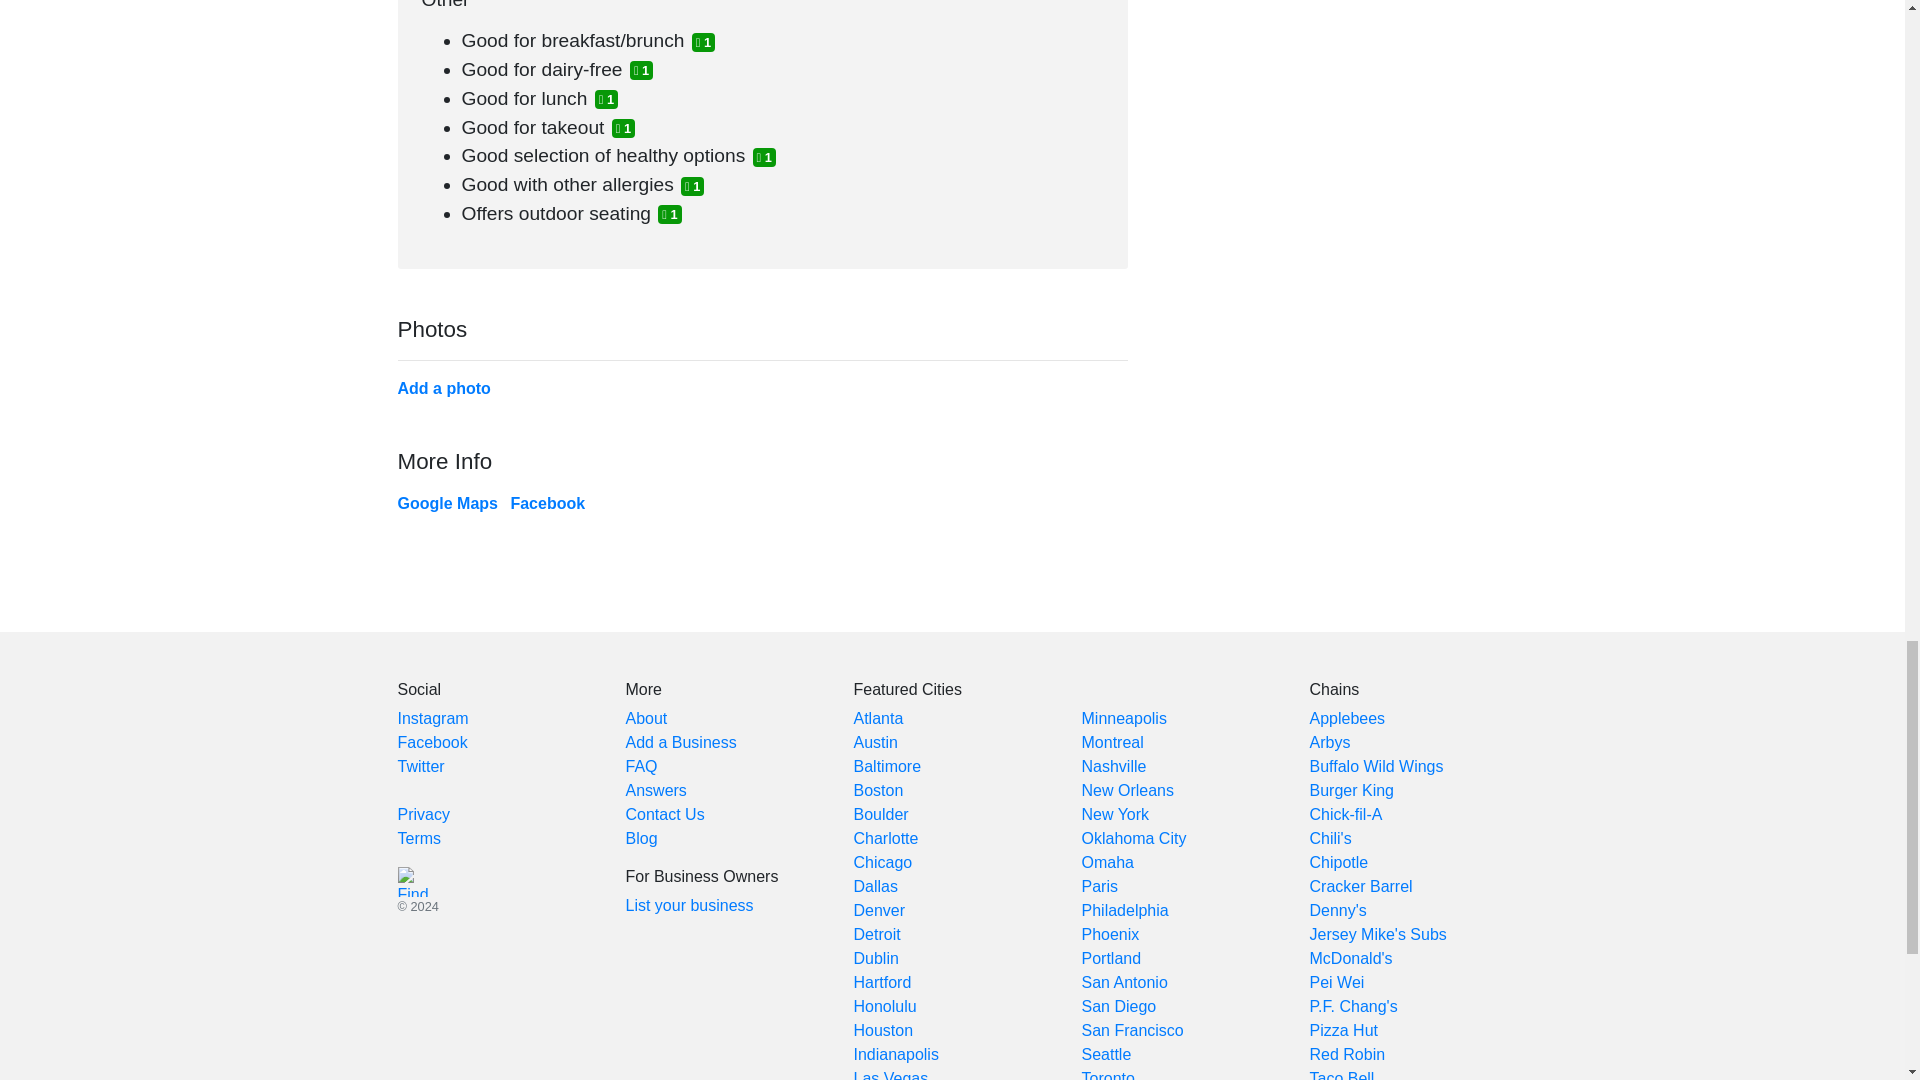 This screenshot has height=1080, width=1920. Describe the element at coordinates (642, 766) in the screenshot. I see `FAQ` at that location.